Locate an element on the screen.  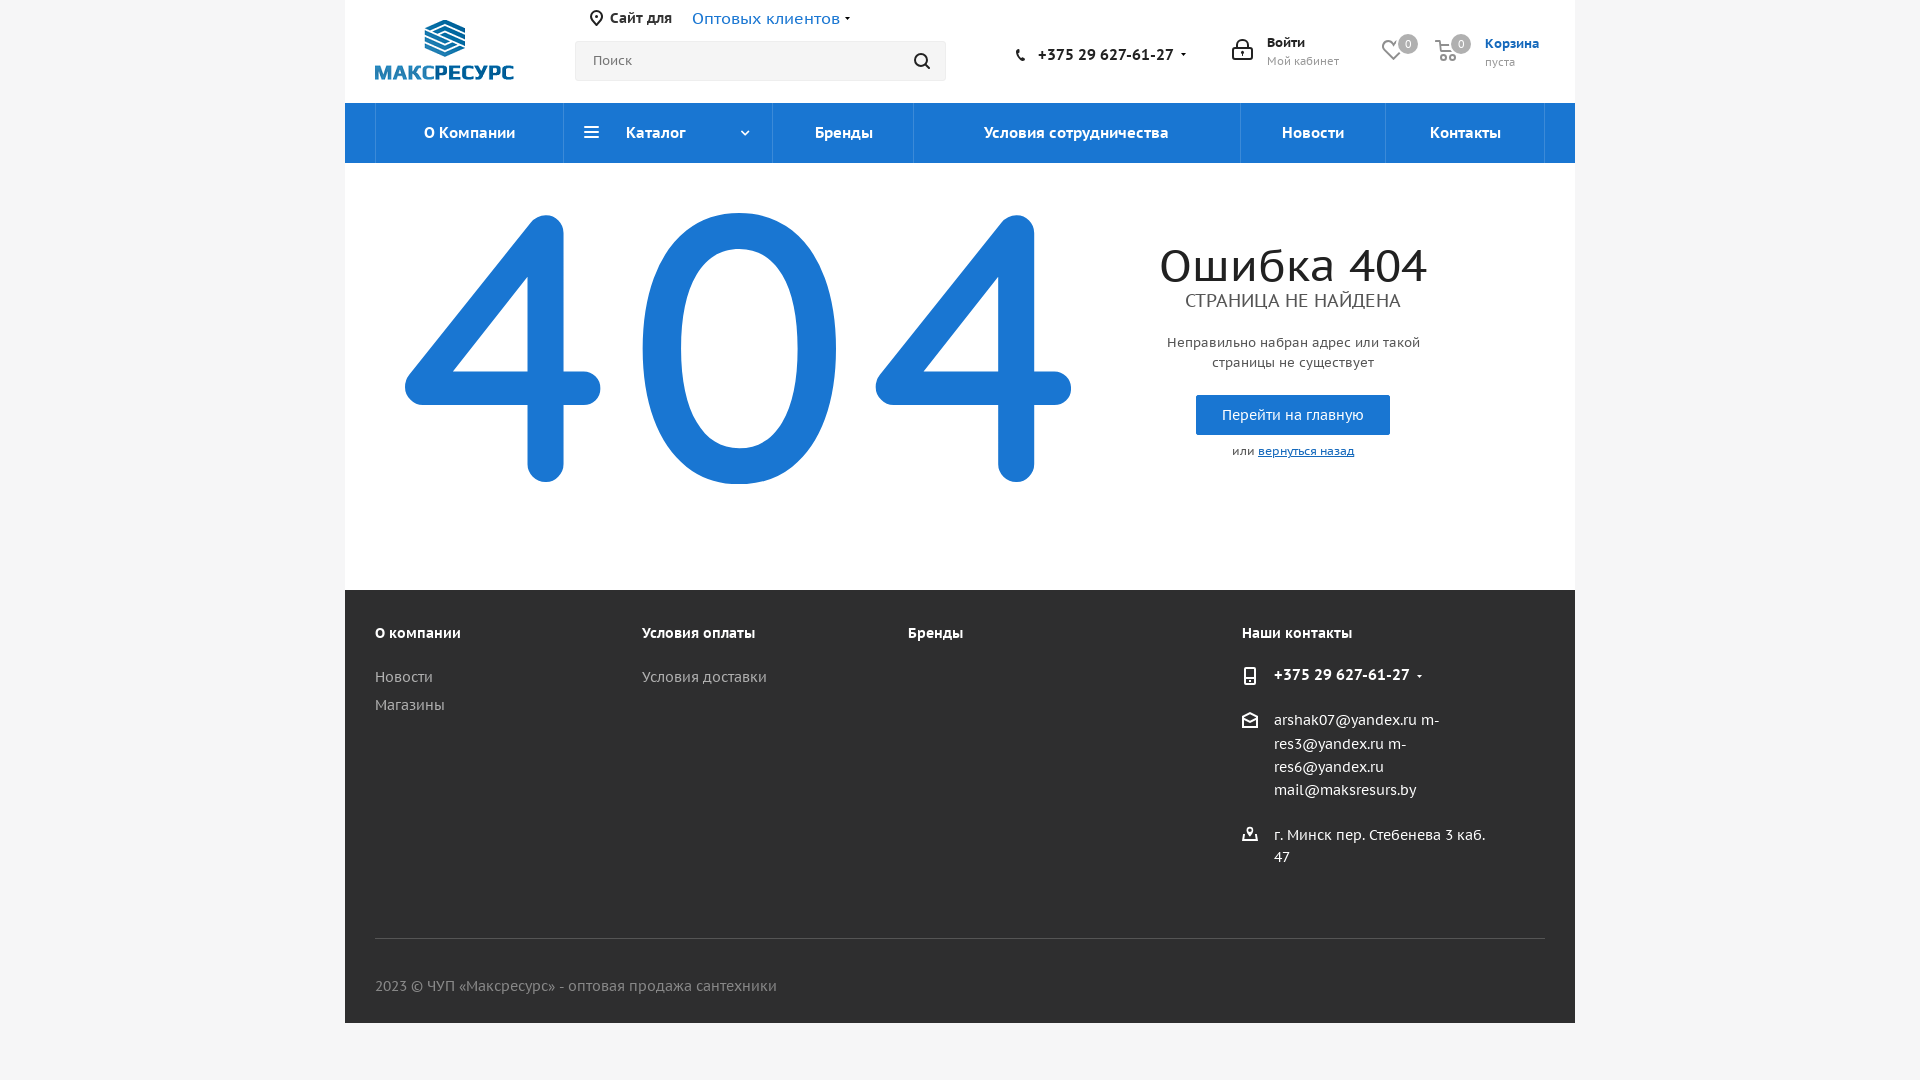
mail@maksresurs.by is located at coordinates (1345, 791).